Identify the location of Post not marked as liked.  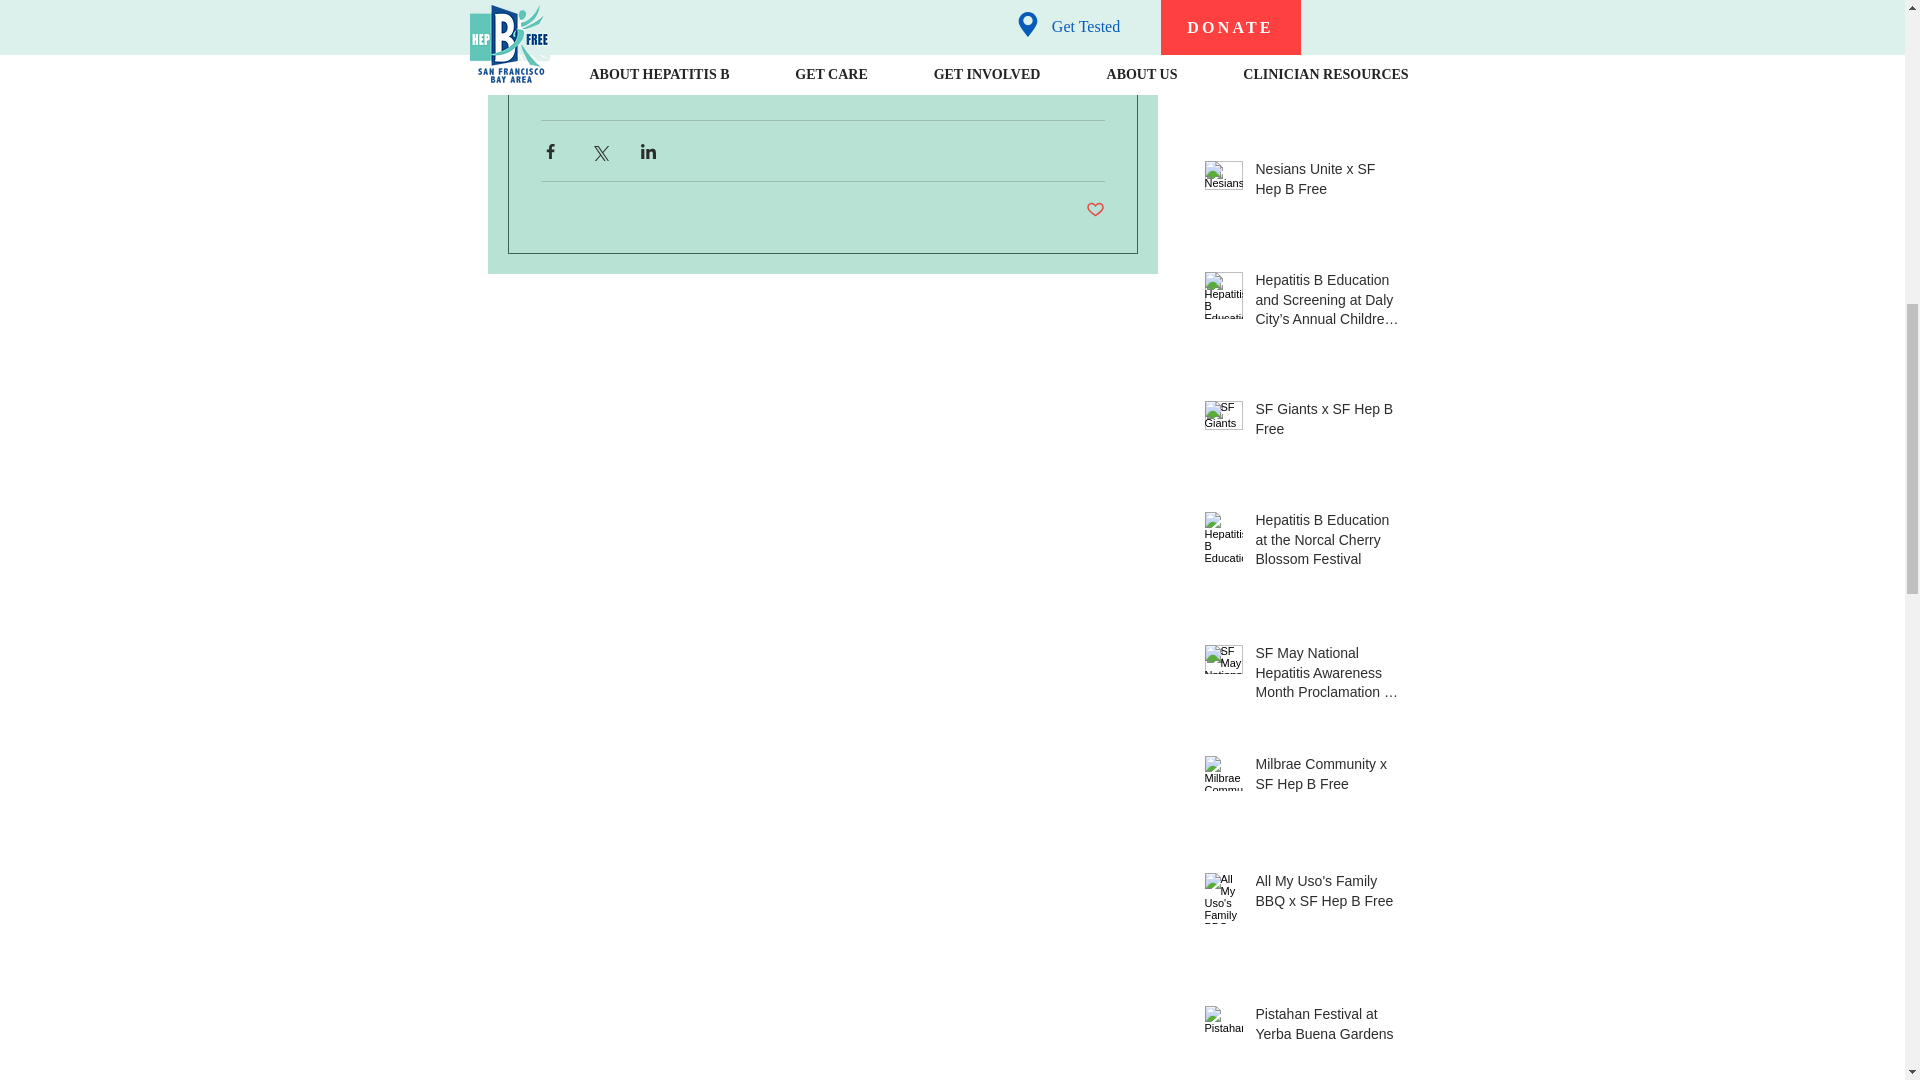
(1096, 210).